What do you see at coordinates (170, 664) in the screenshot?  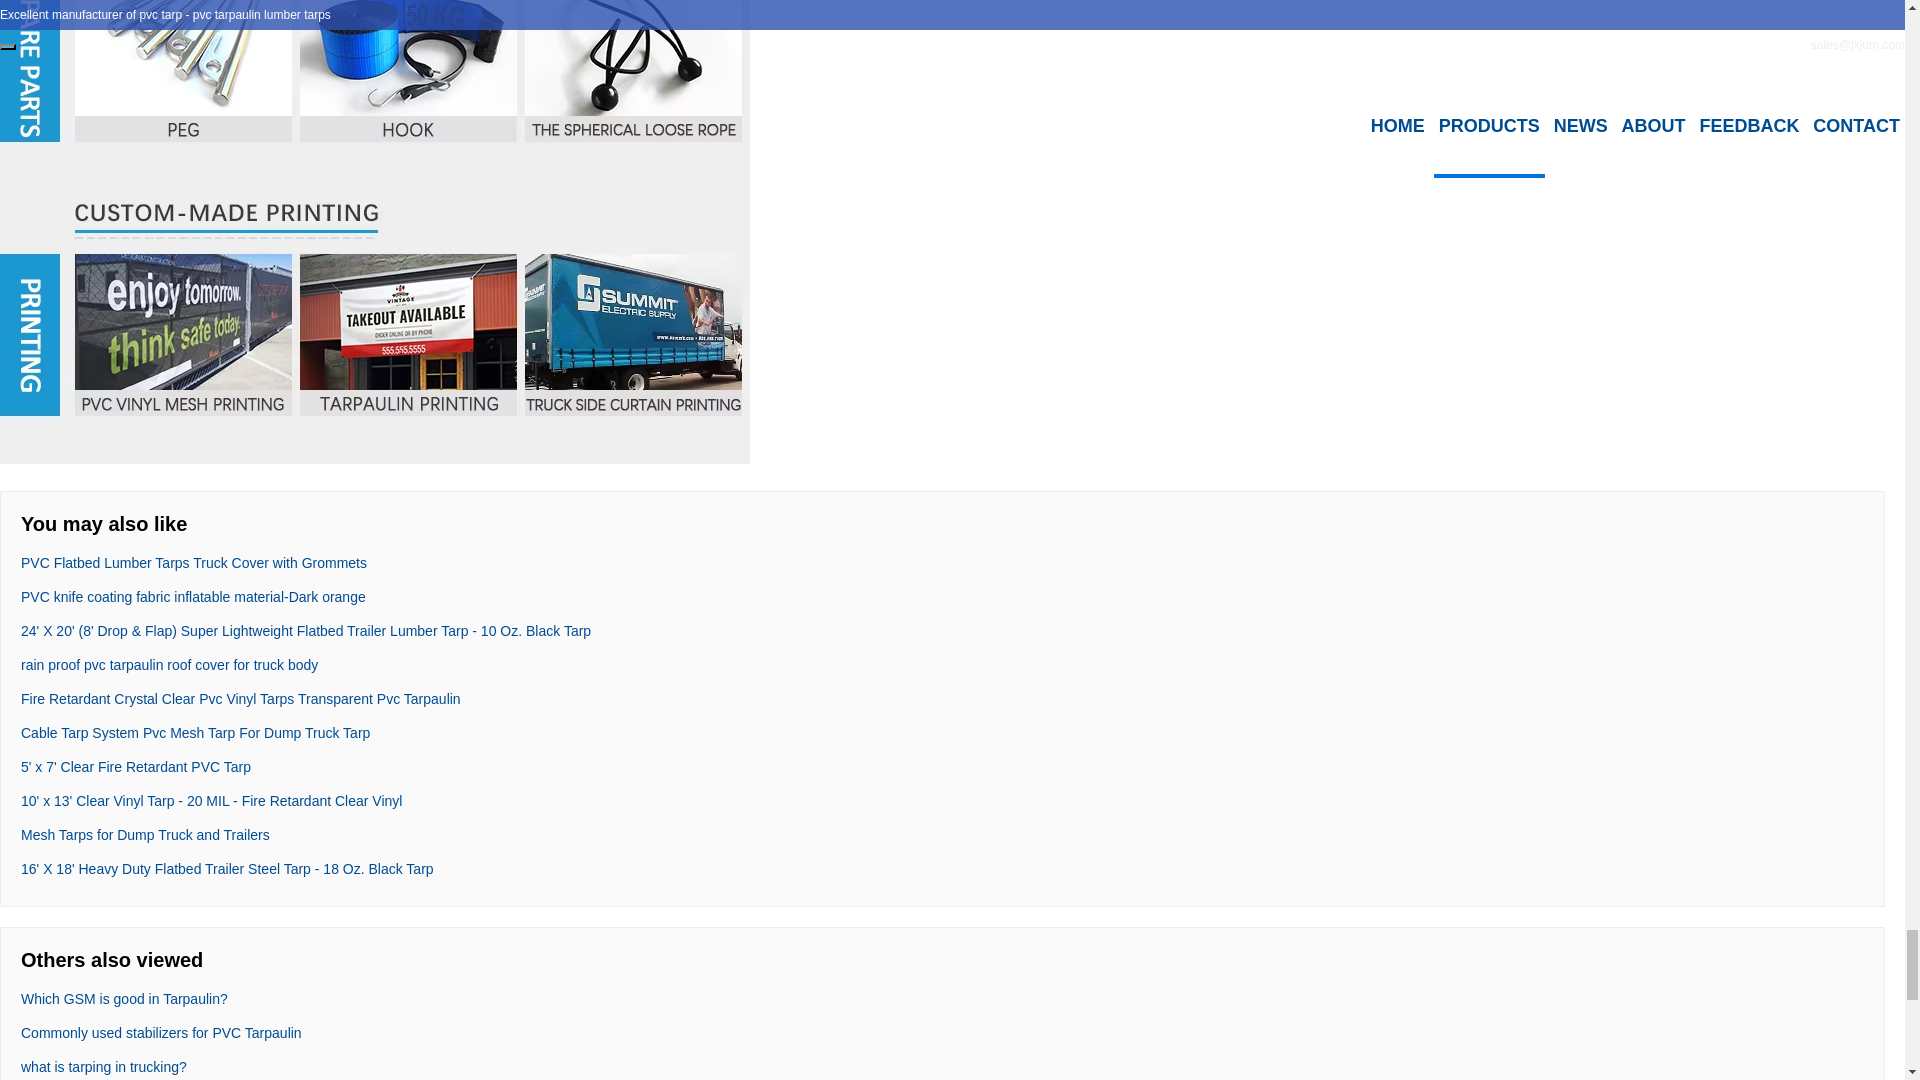 I see `rain proof pvc tarpaulin roof cover for truck body` at bounding box center [170, 664].